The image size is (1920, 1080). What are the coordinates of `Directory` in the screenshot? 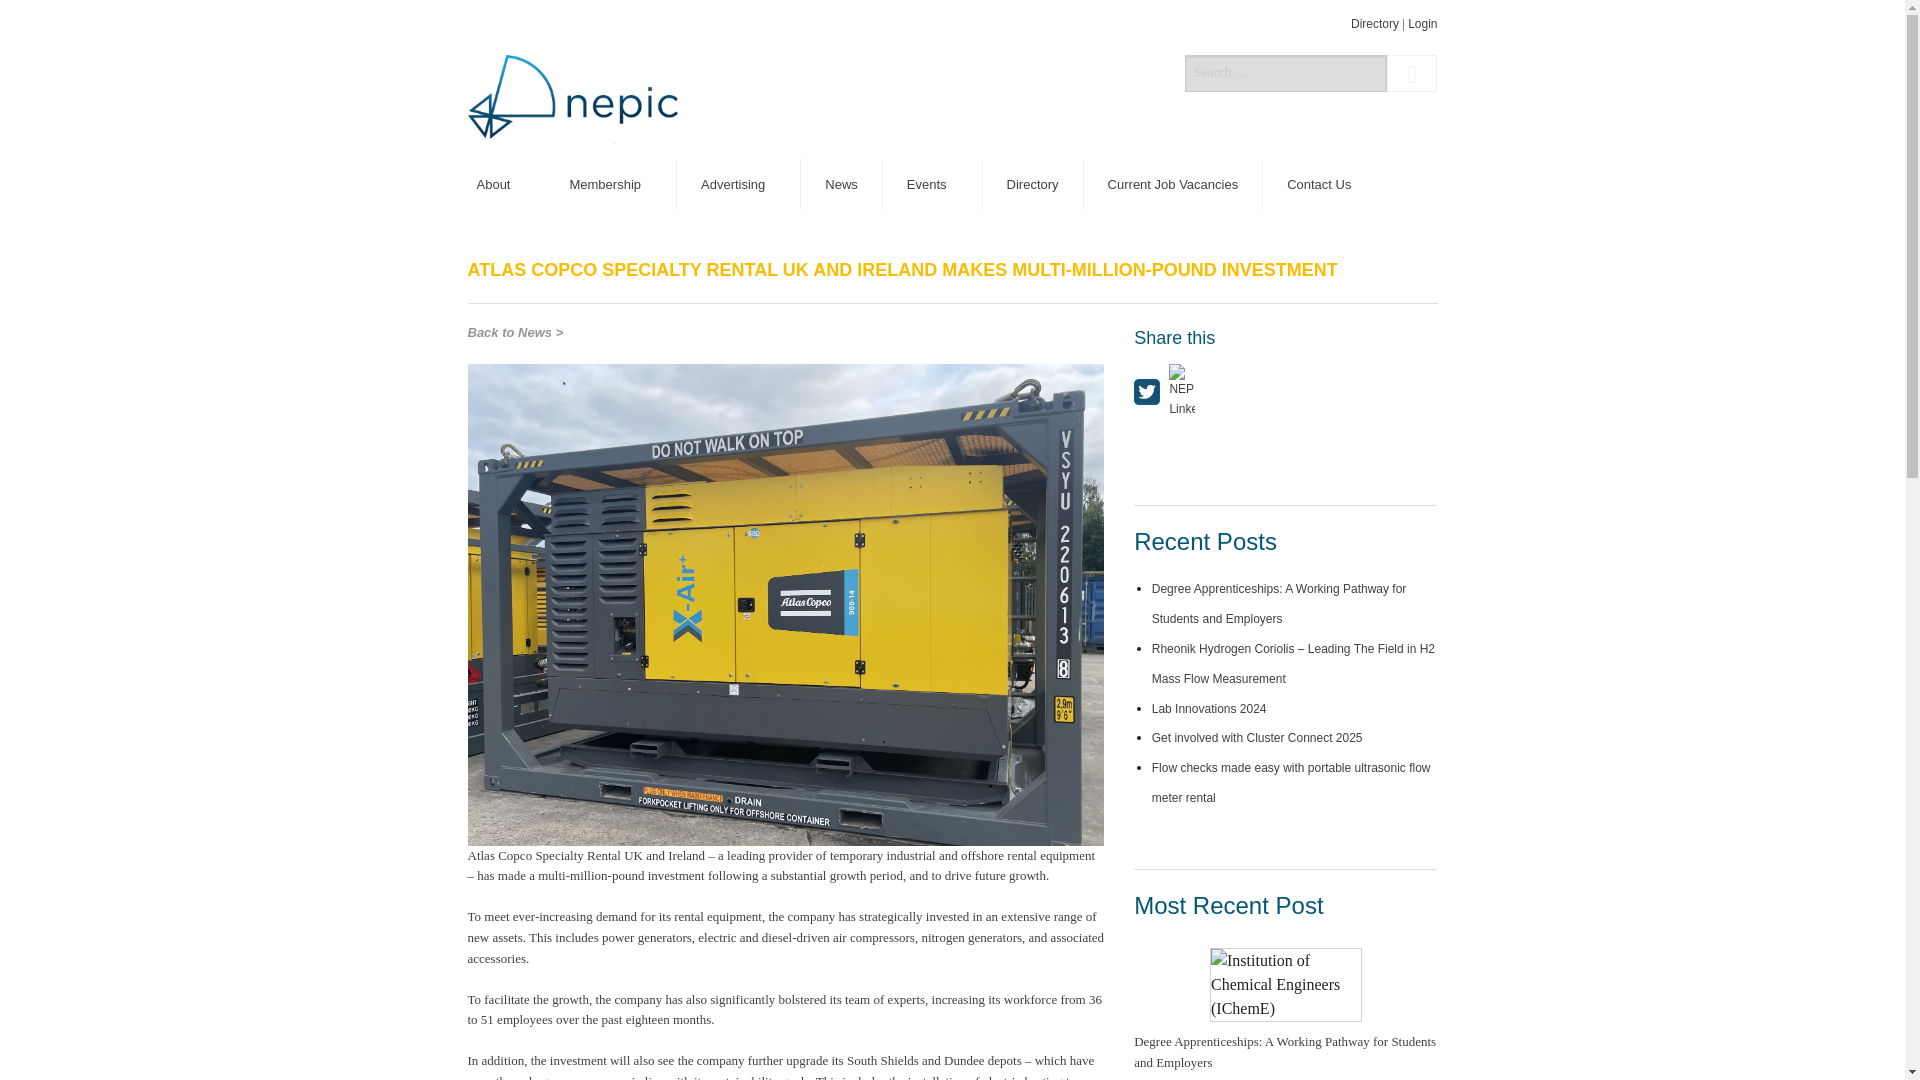 It's located at (1375, 24).